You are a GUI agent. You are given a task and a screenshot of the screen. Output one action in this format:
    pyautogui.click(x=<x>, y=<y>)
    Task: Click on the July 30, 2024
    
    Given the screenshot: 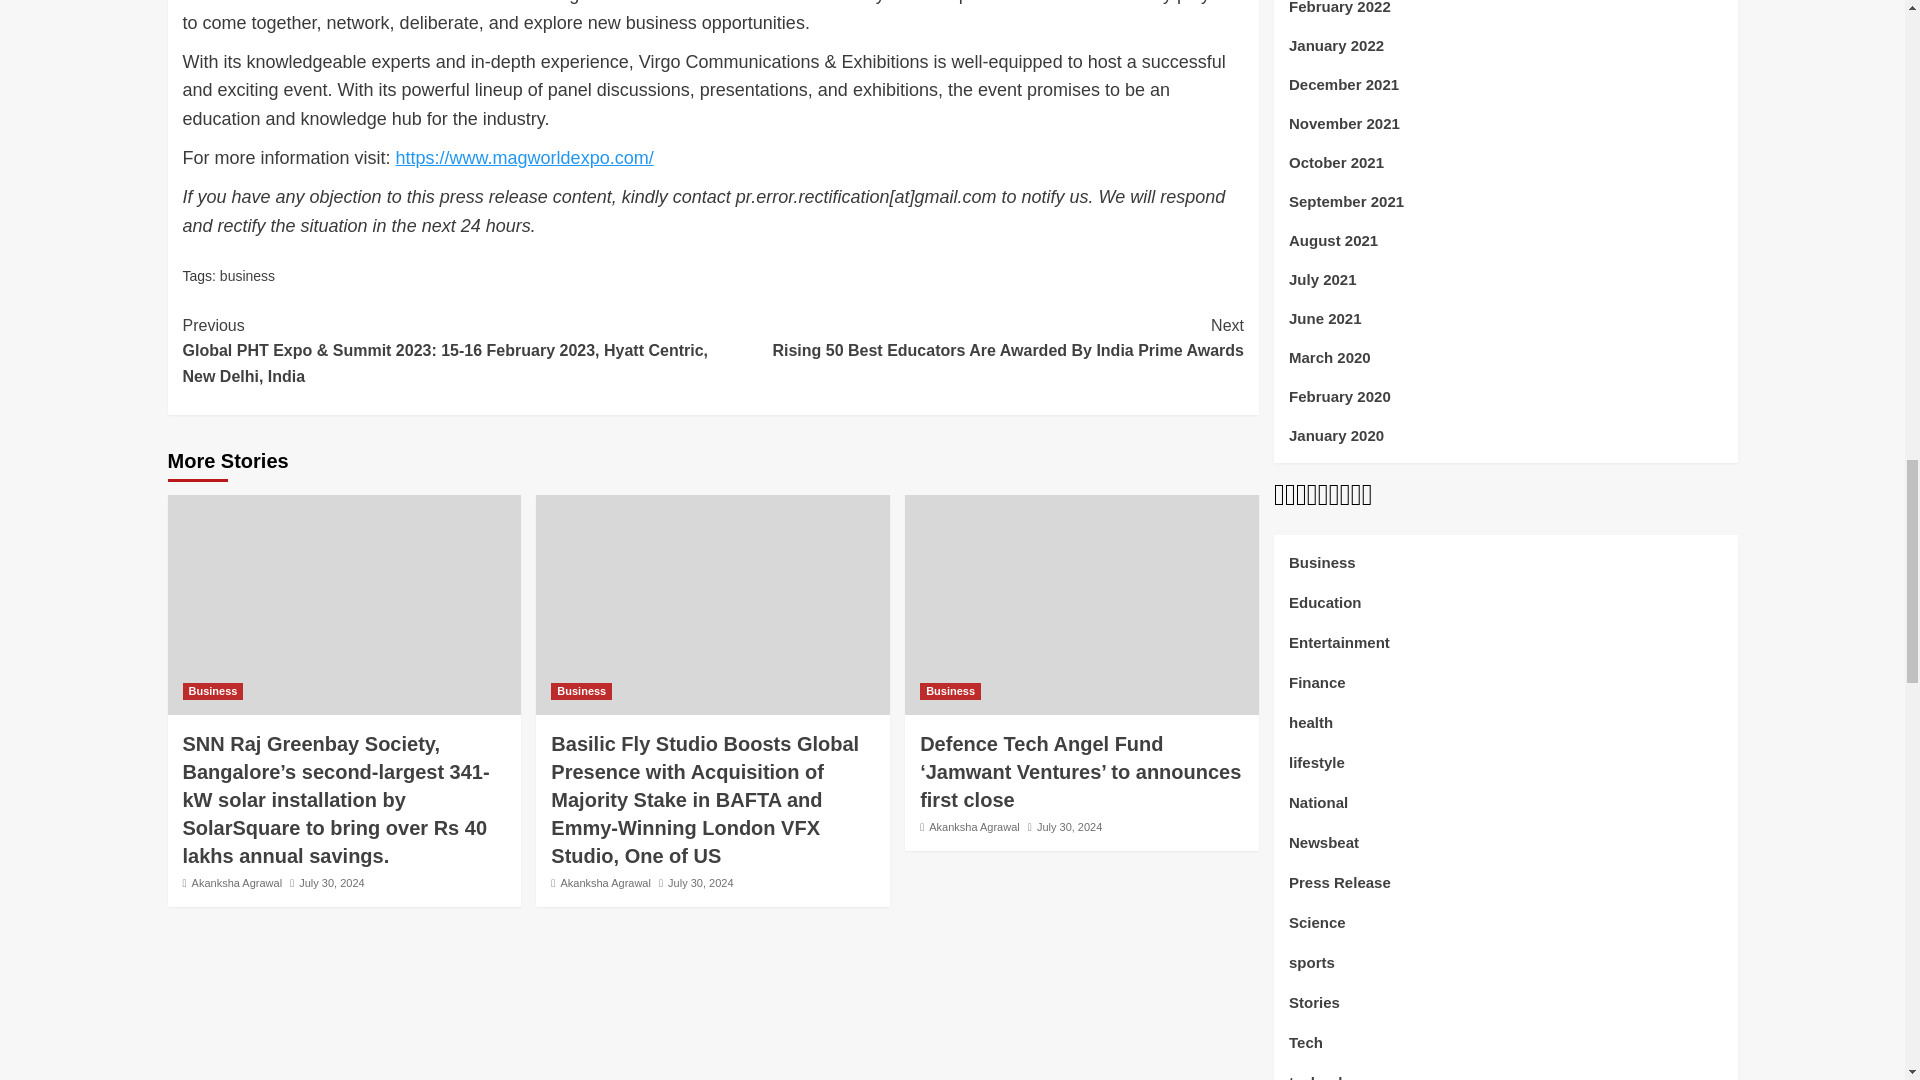 What is the action you would take?
    pyautogui.click(x=700, y=882)
    